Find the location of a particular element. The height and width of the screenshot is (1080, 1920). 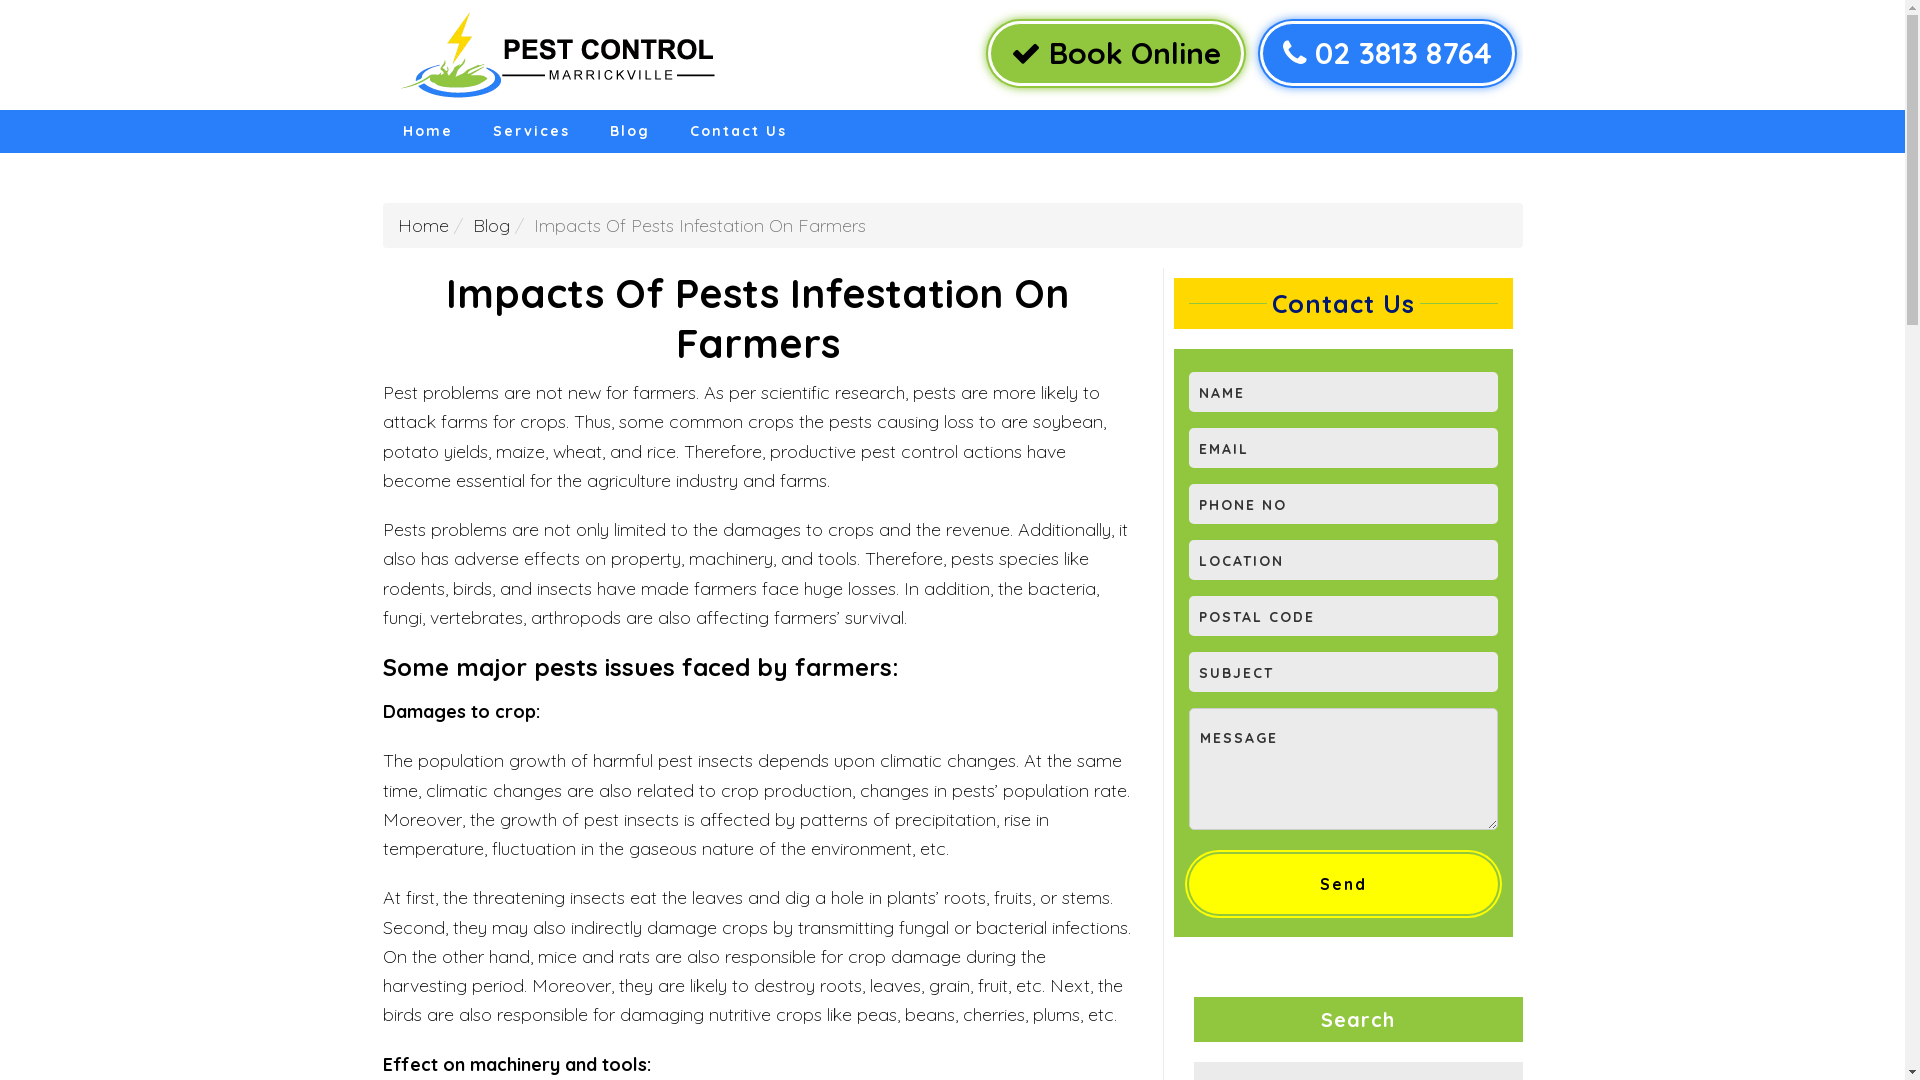

02 3813 8764 is located at coordinates (1388, 54).